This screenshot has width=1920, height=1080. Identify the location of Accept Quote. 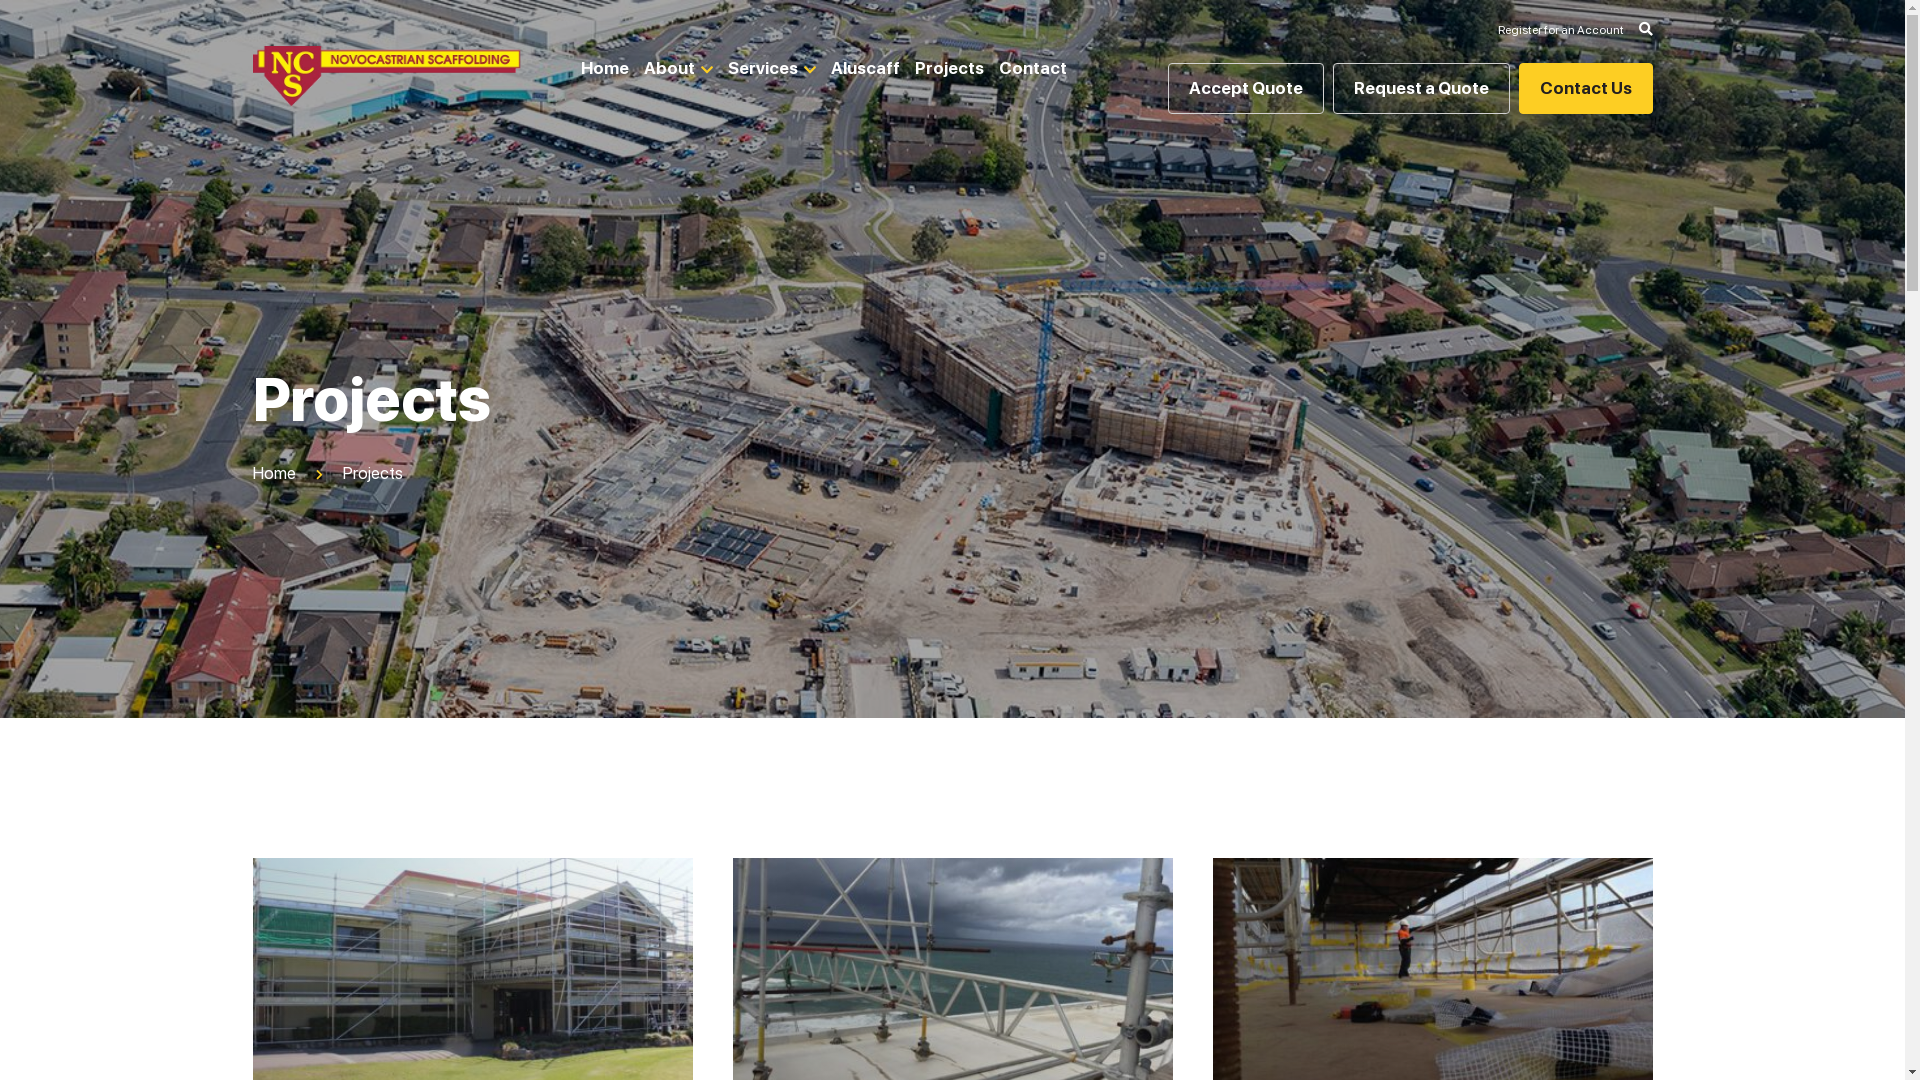
(1246, 88).